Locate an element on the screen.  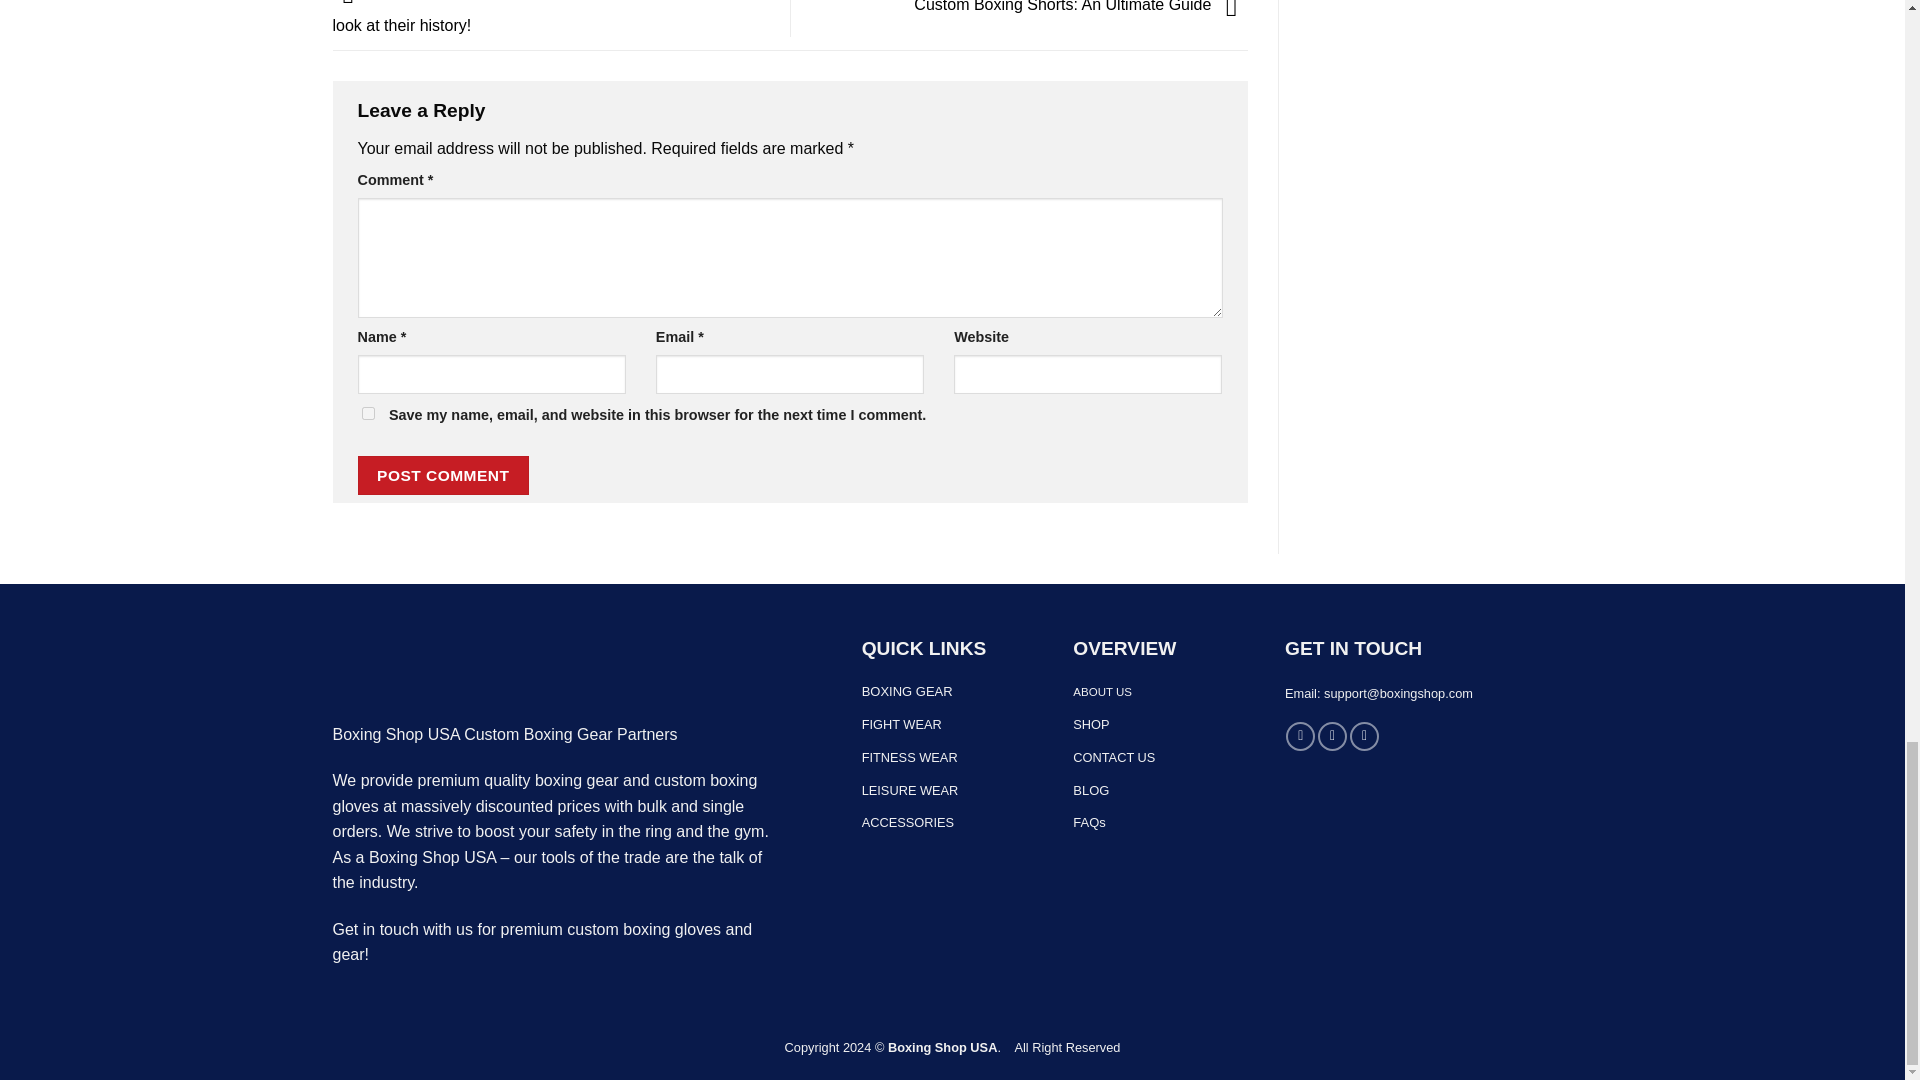
Follow on Facebook is located at coordinates (1300, 736).